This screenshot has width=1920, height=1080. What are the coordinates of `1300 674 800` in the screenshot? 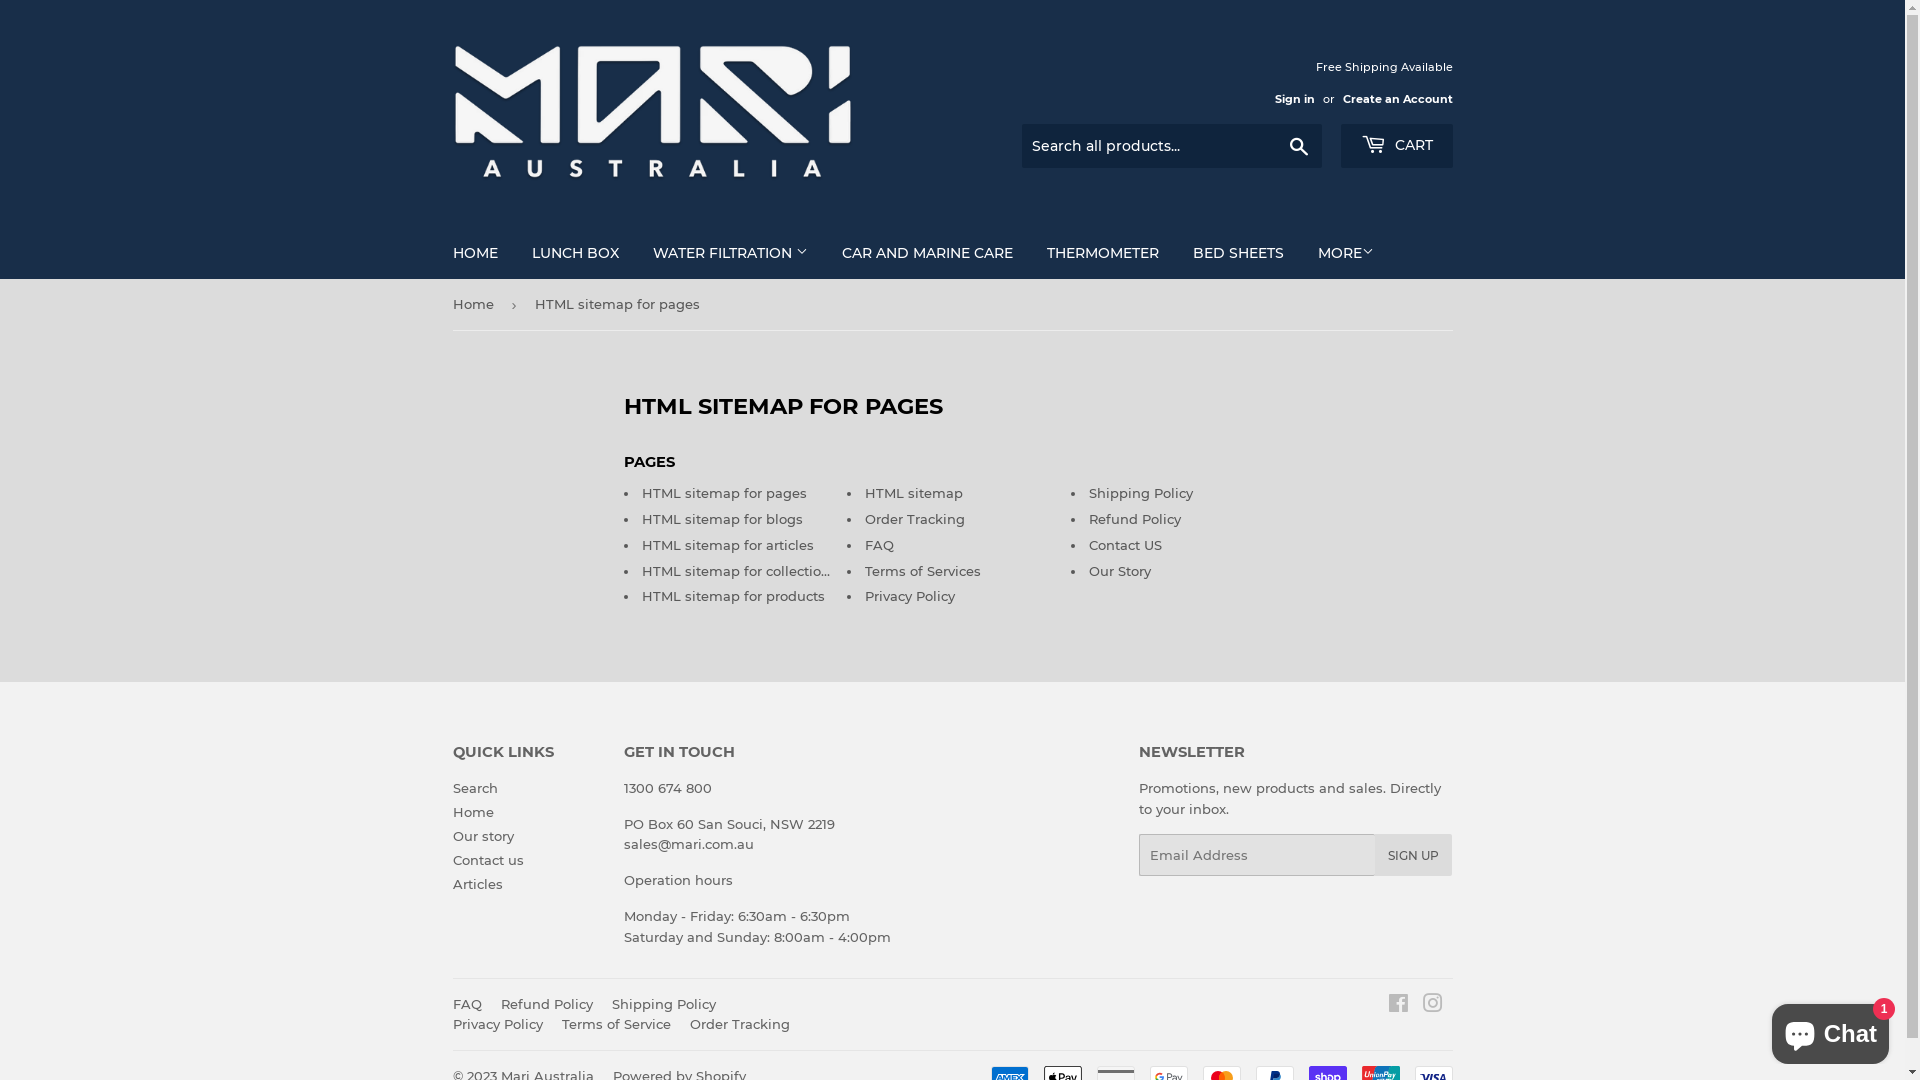 It's located at (668, 788).